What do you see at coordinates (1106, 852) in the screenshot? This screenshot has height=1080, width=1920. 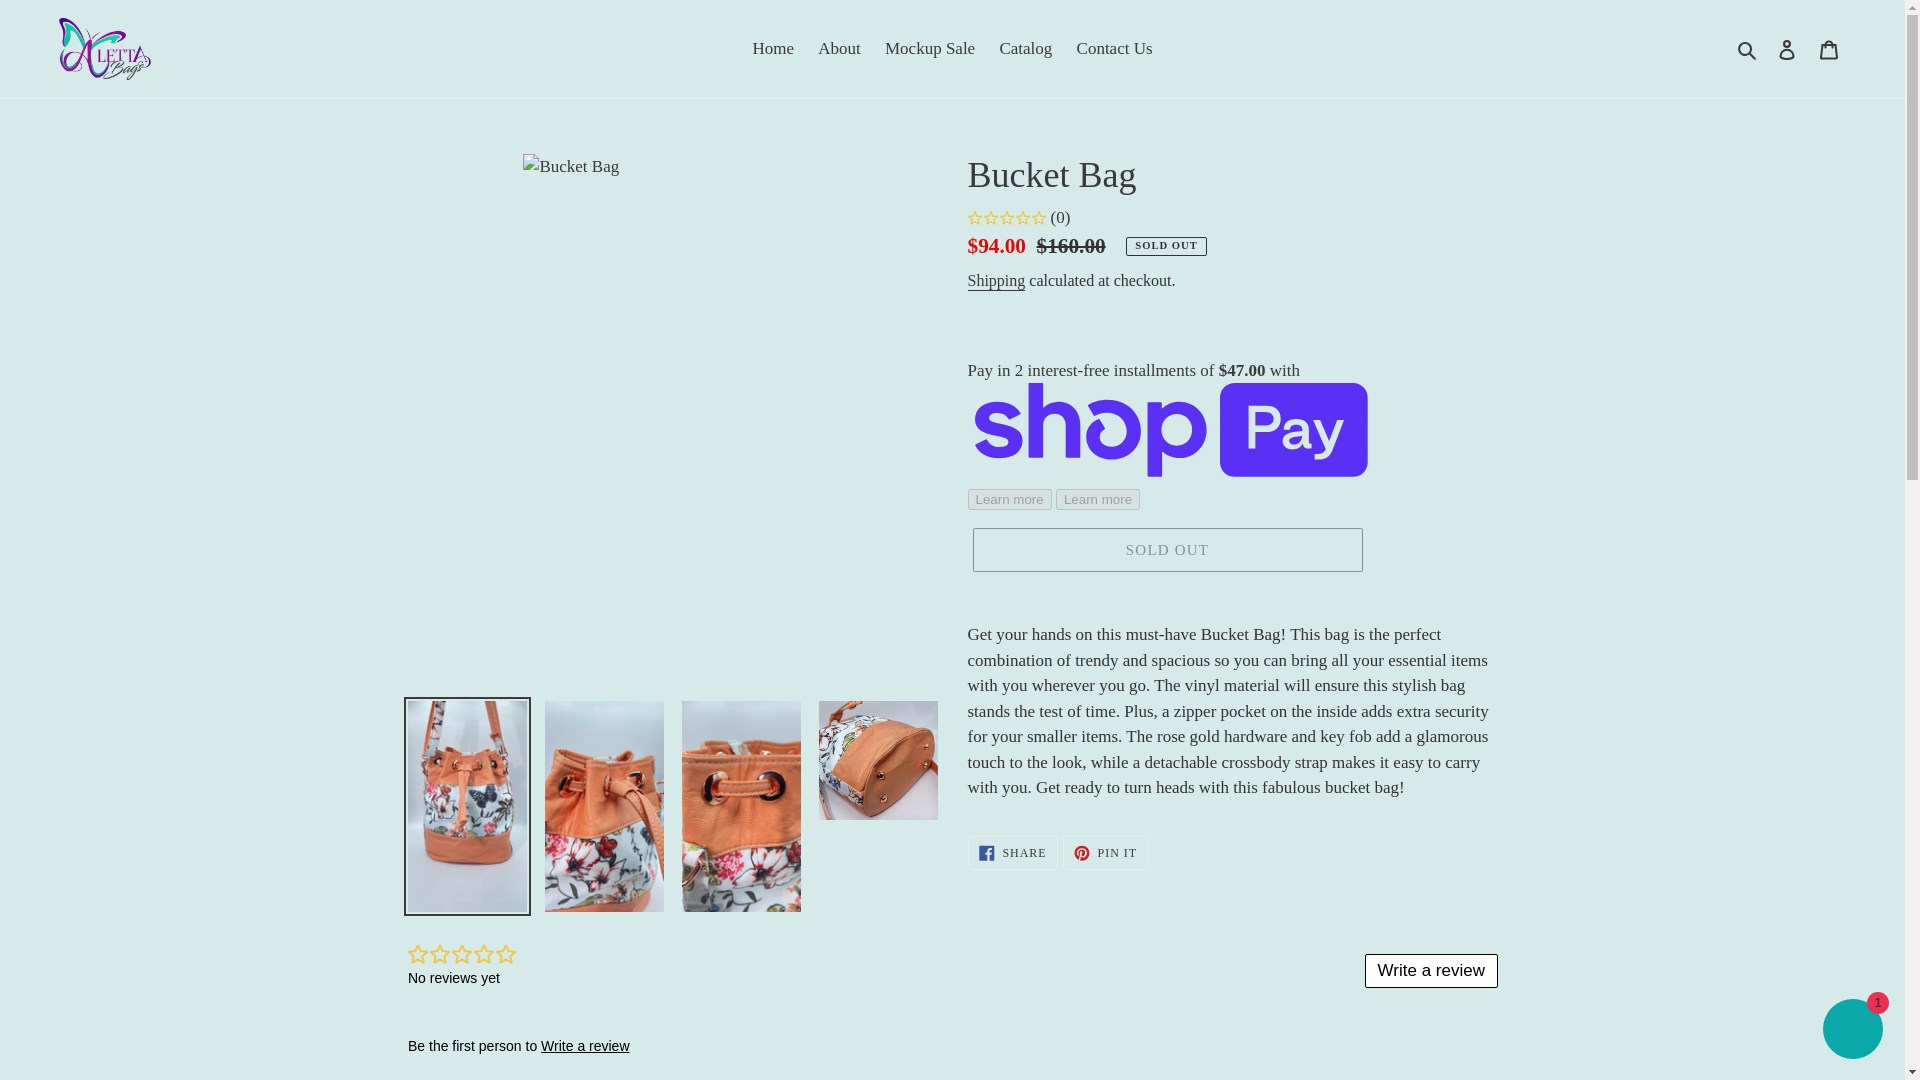 I see `Home` at bounding box center [1106, 852].